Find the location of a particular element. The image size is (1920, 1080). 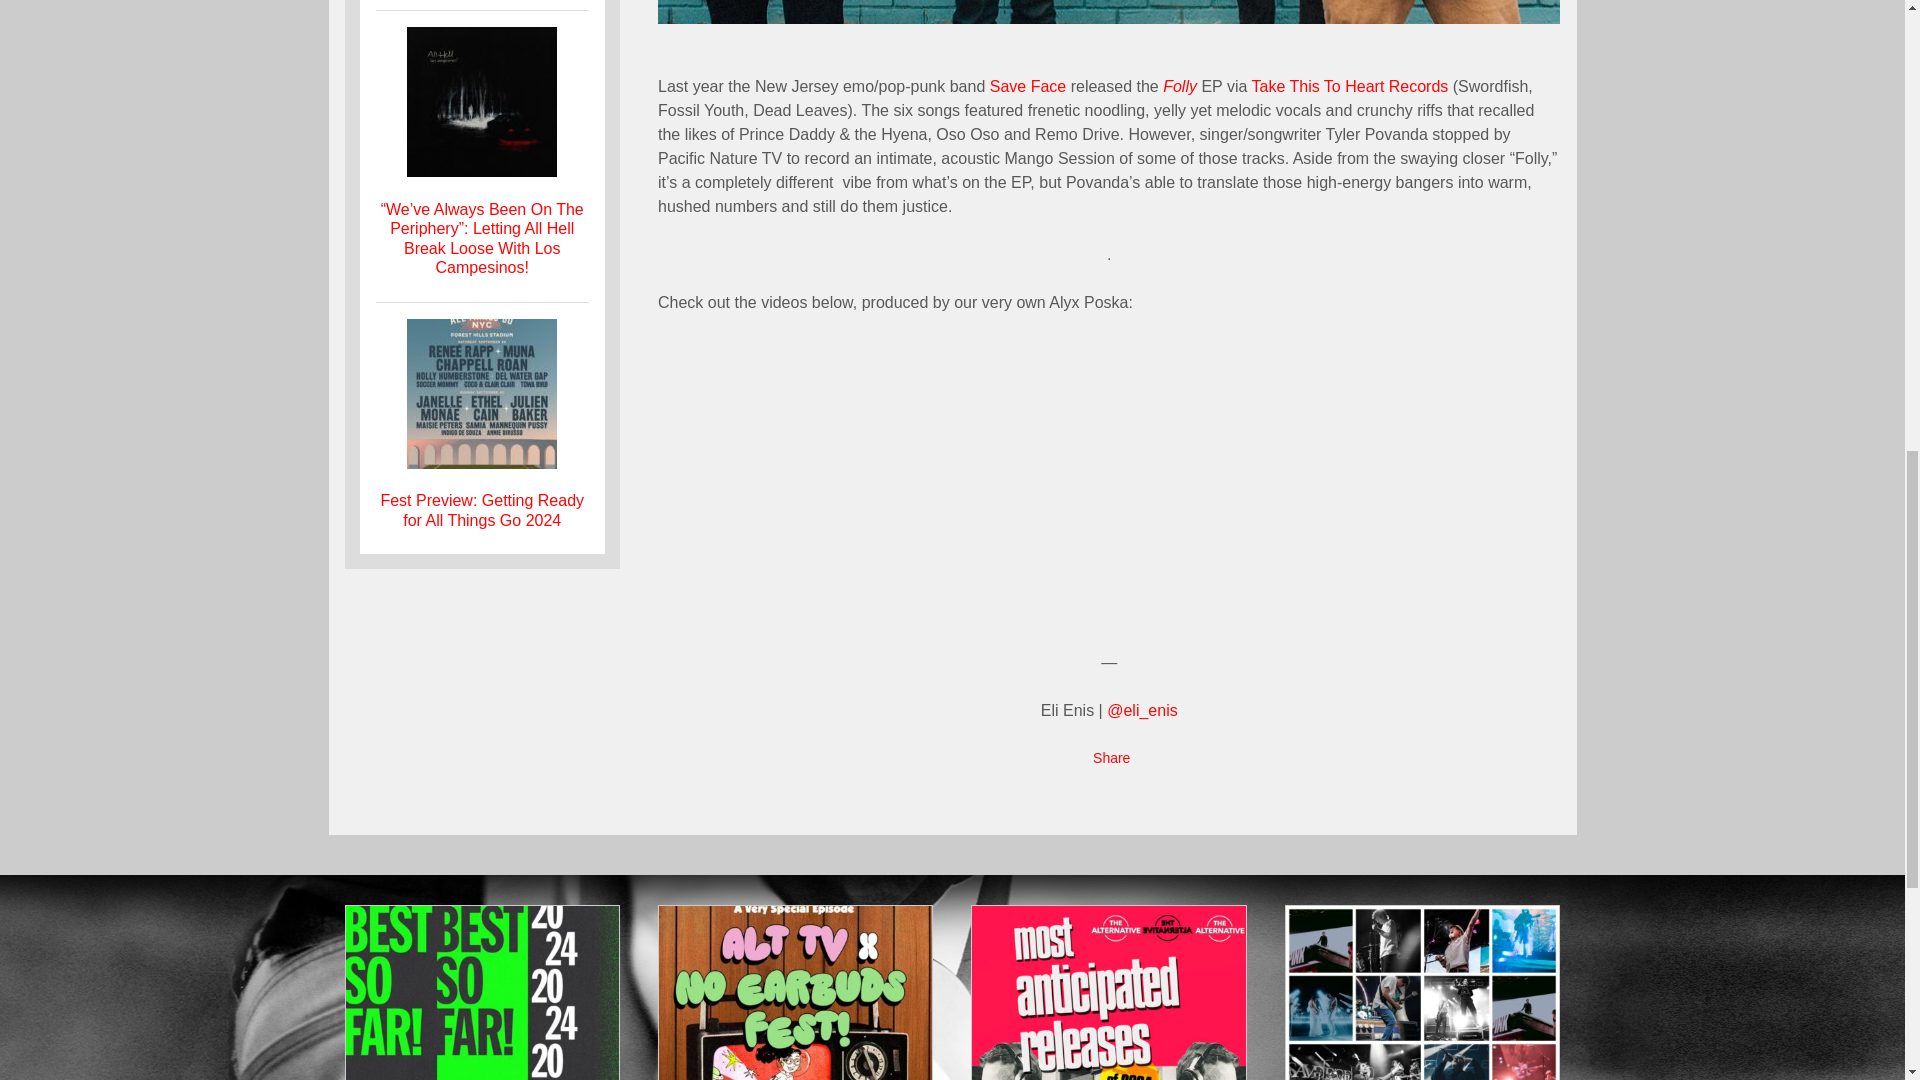

BEST PHOTOS OF 2023 is located at coordinates (1422, 993).